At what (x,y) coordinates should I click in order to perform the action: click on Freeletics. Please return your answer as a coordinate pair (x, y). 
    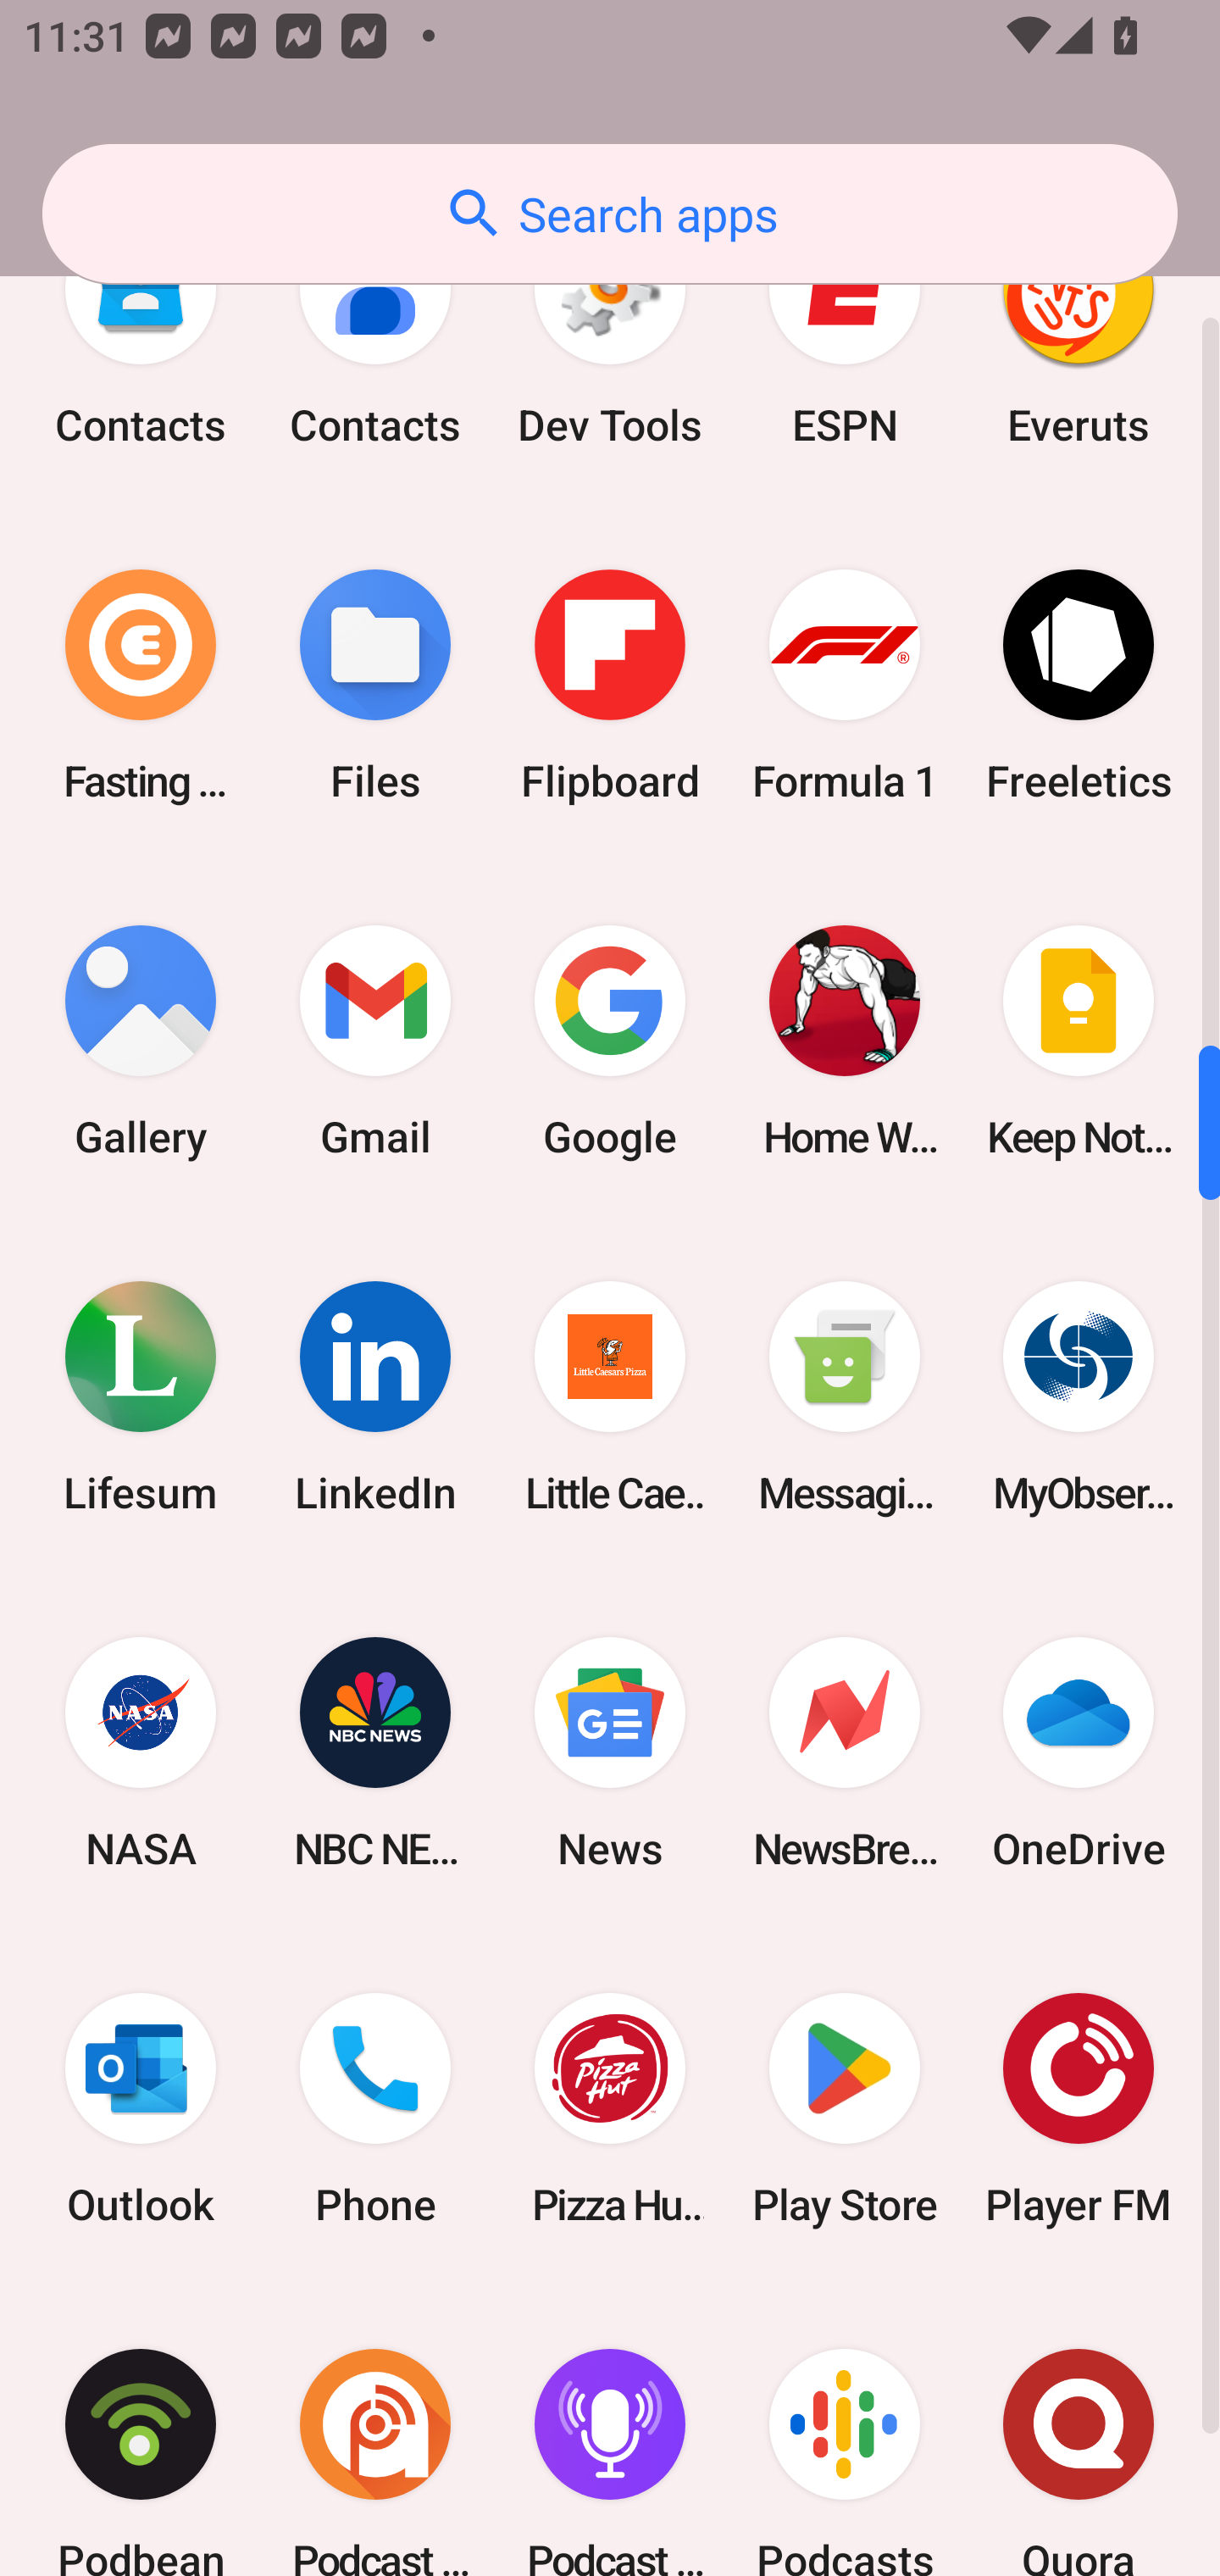
    Looking at the image, I should click on (1079, 685).